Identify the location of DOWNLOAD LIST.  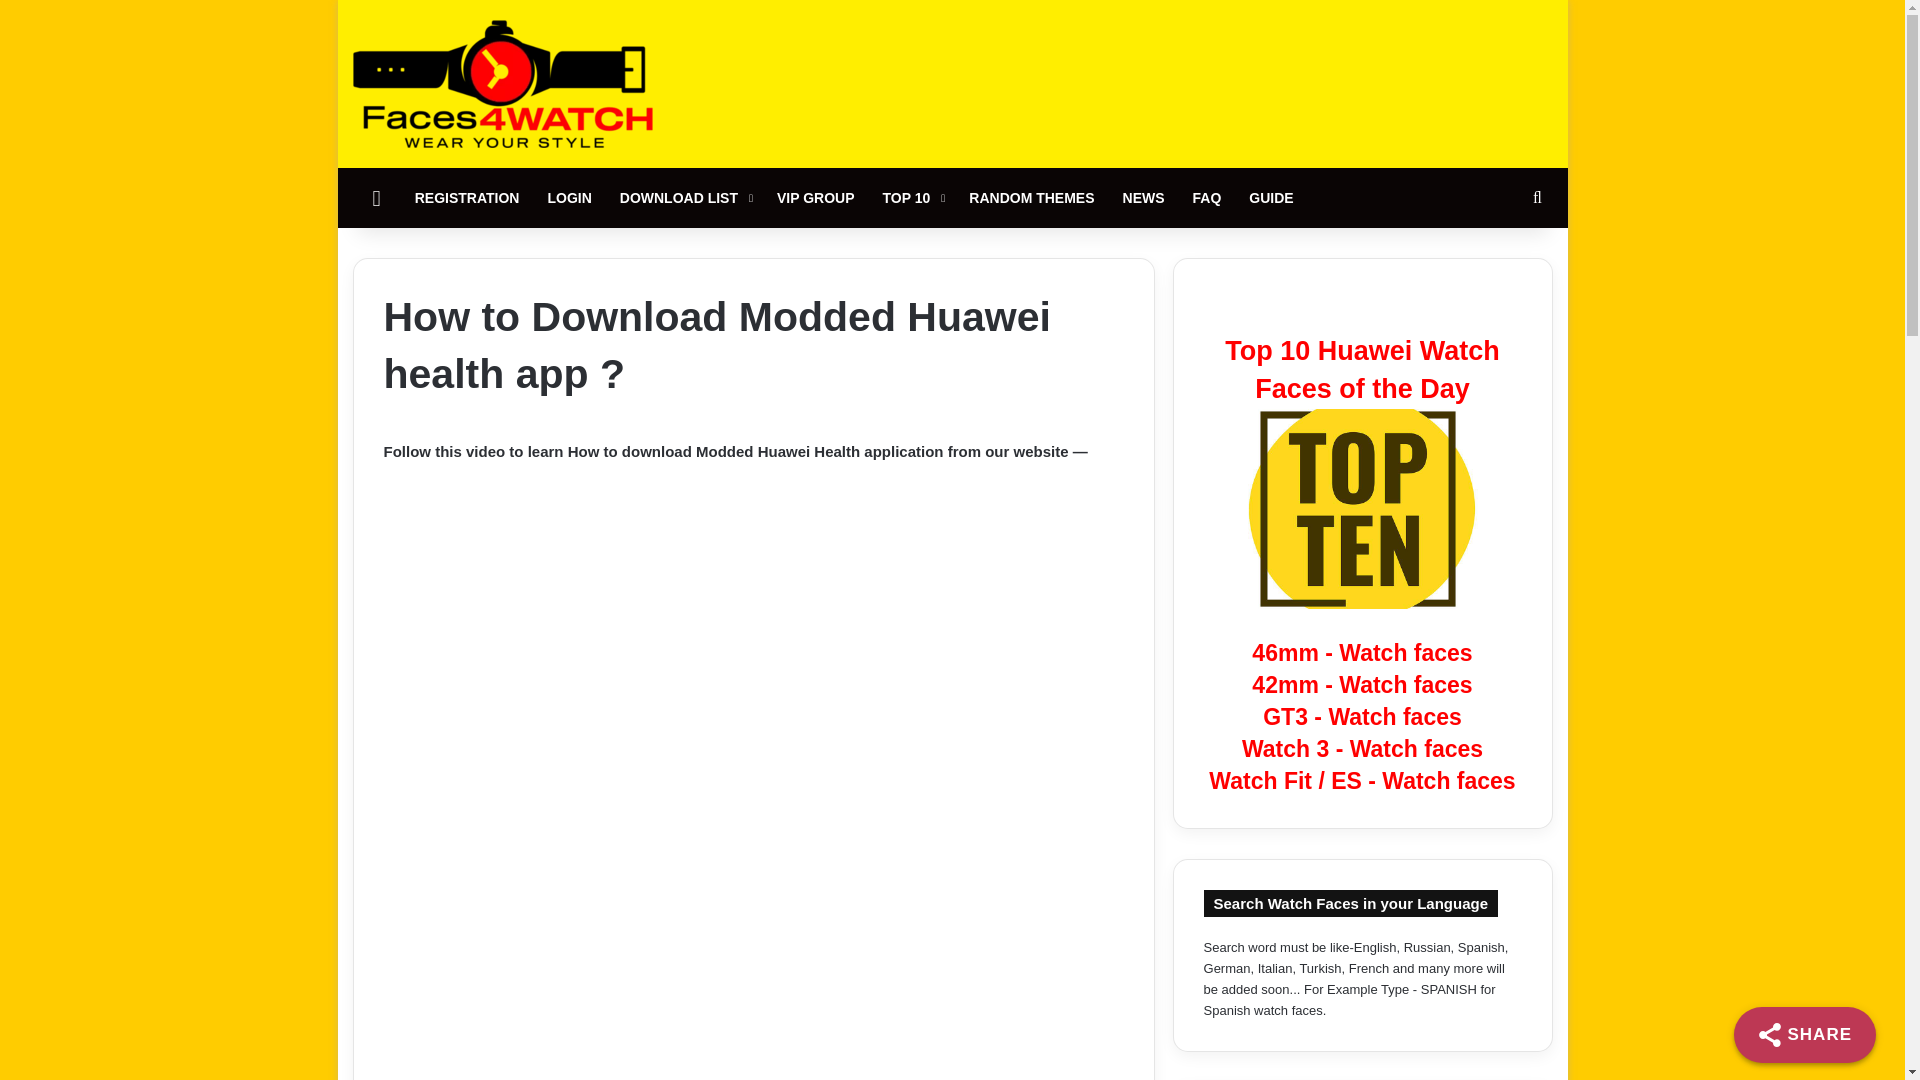
(684, 198).